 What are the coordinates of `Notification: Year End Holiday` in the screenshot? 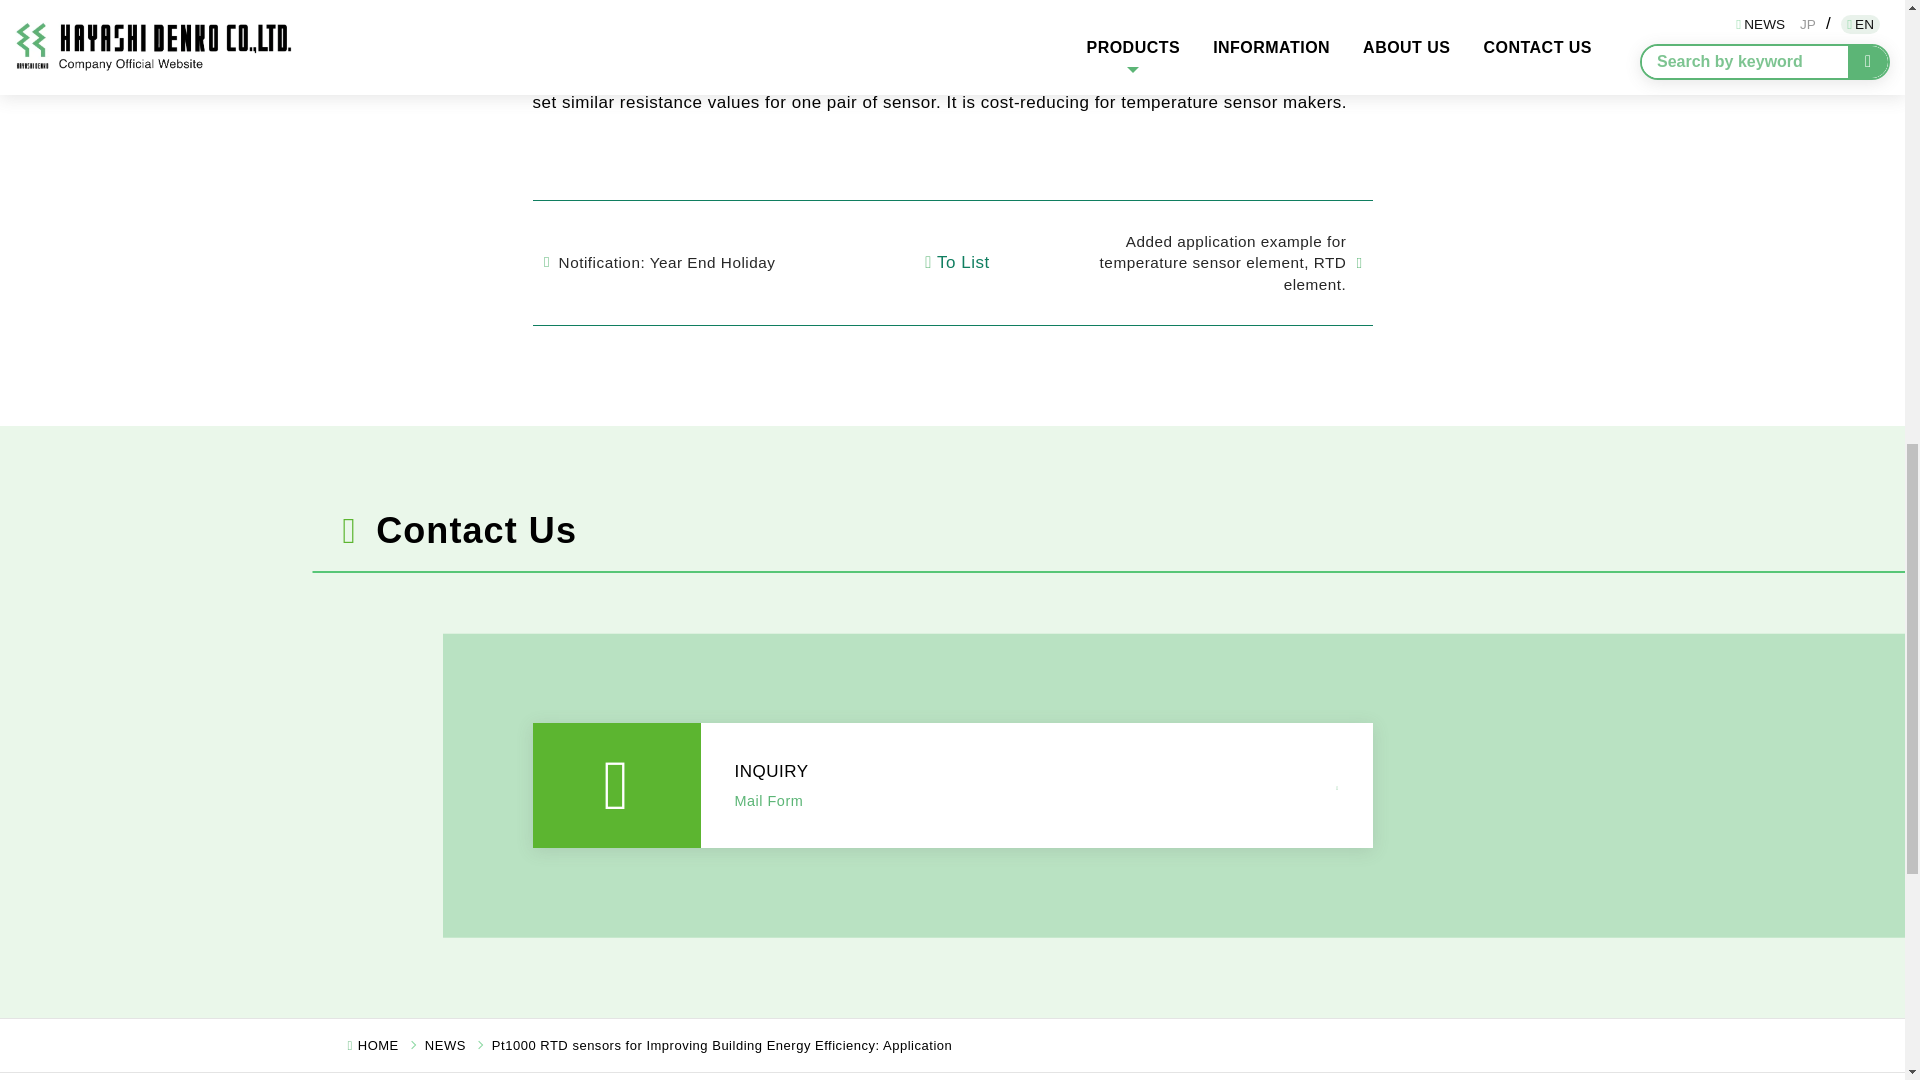 It's located at (692, 262).